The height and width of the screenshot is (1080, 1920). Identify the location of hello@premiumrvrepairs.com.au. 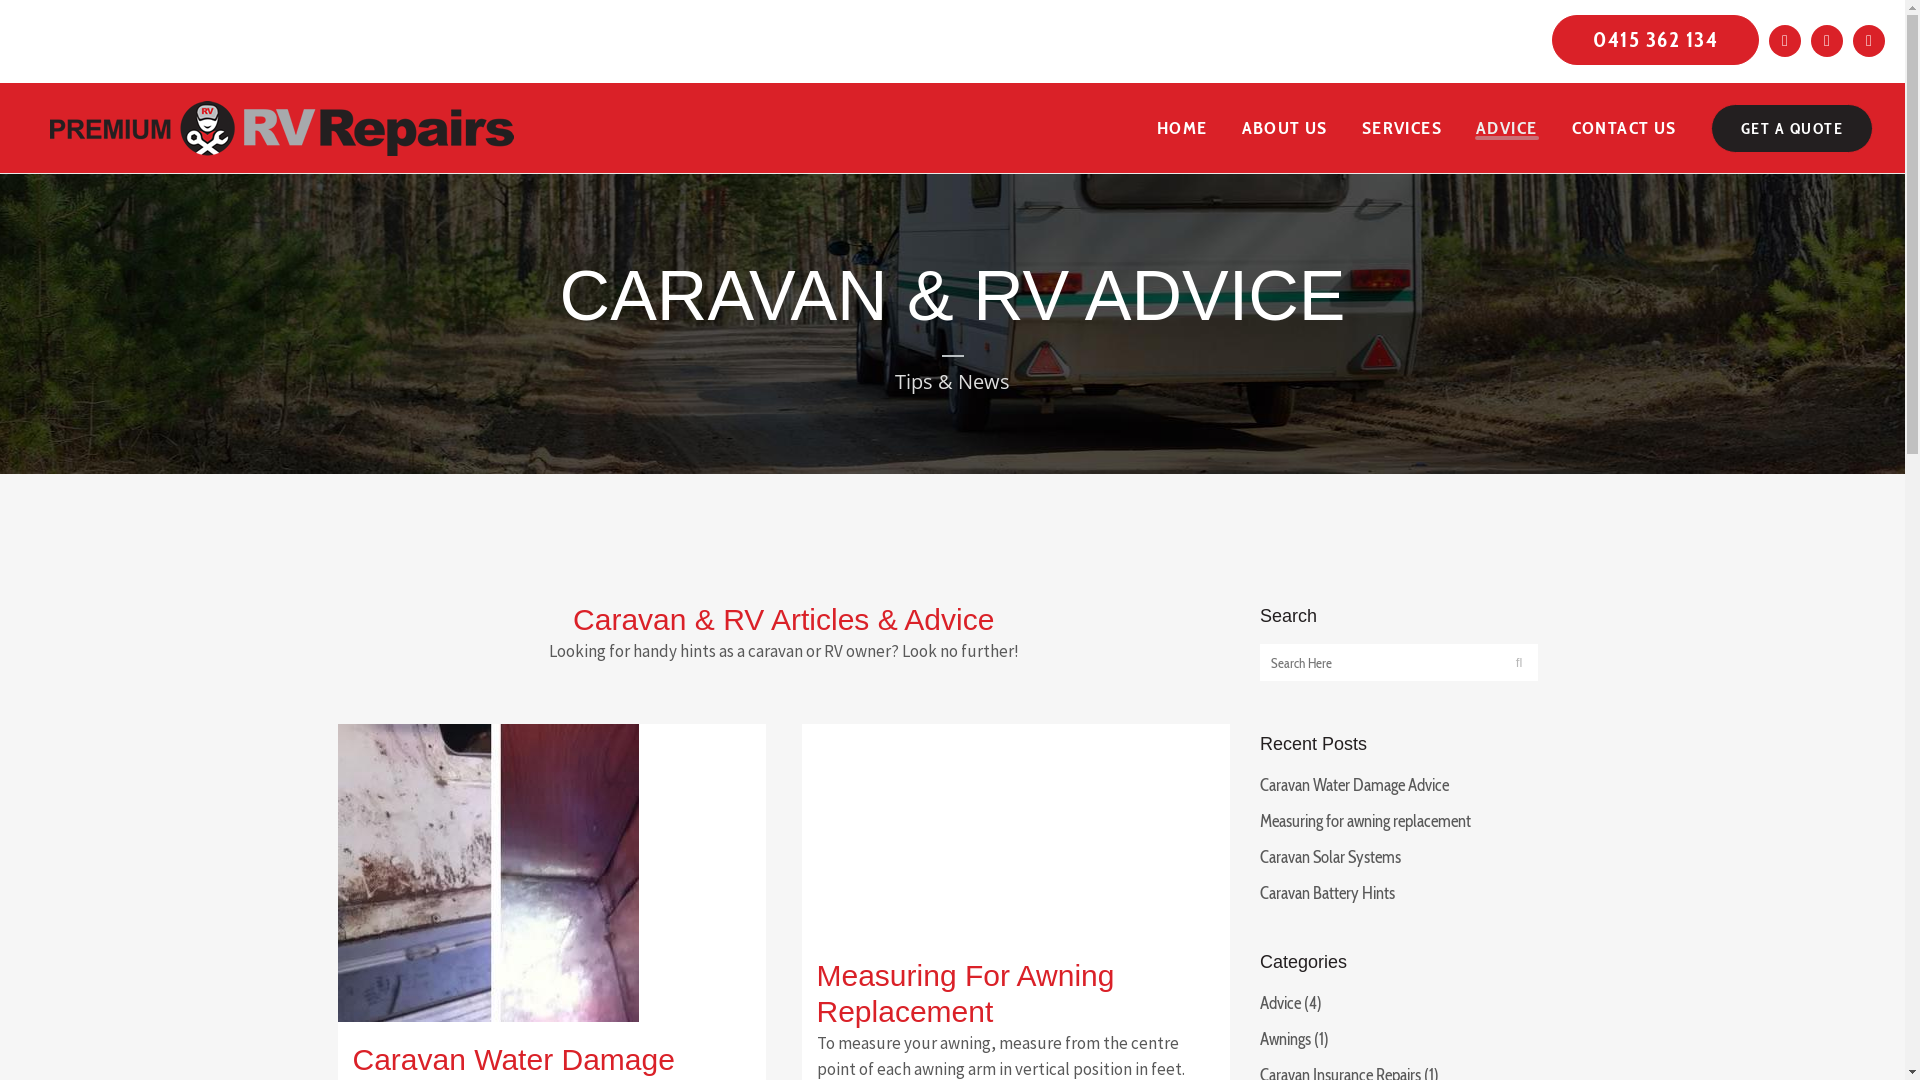
(933, 849).